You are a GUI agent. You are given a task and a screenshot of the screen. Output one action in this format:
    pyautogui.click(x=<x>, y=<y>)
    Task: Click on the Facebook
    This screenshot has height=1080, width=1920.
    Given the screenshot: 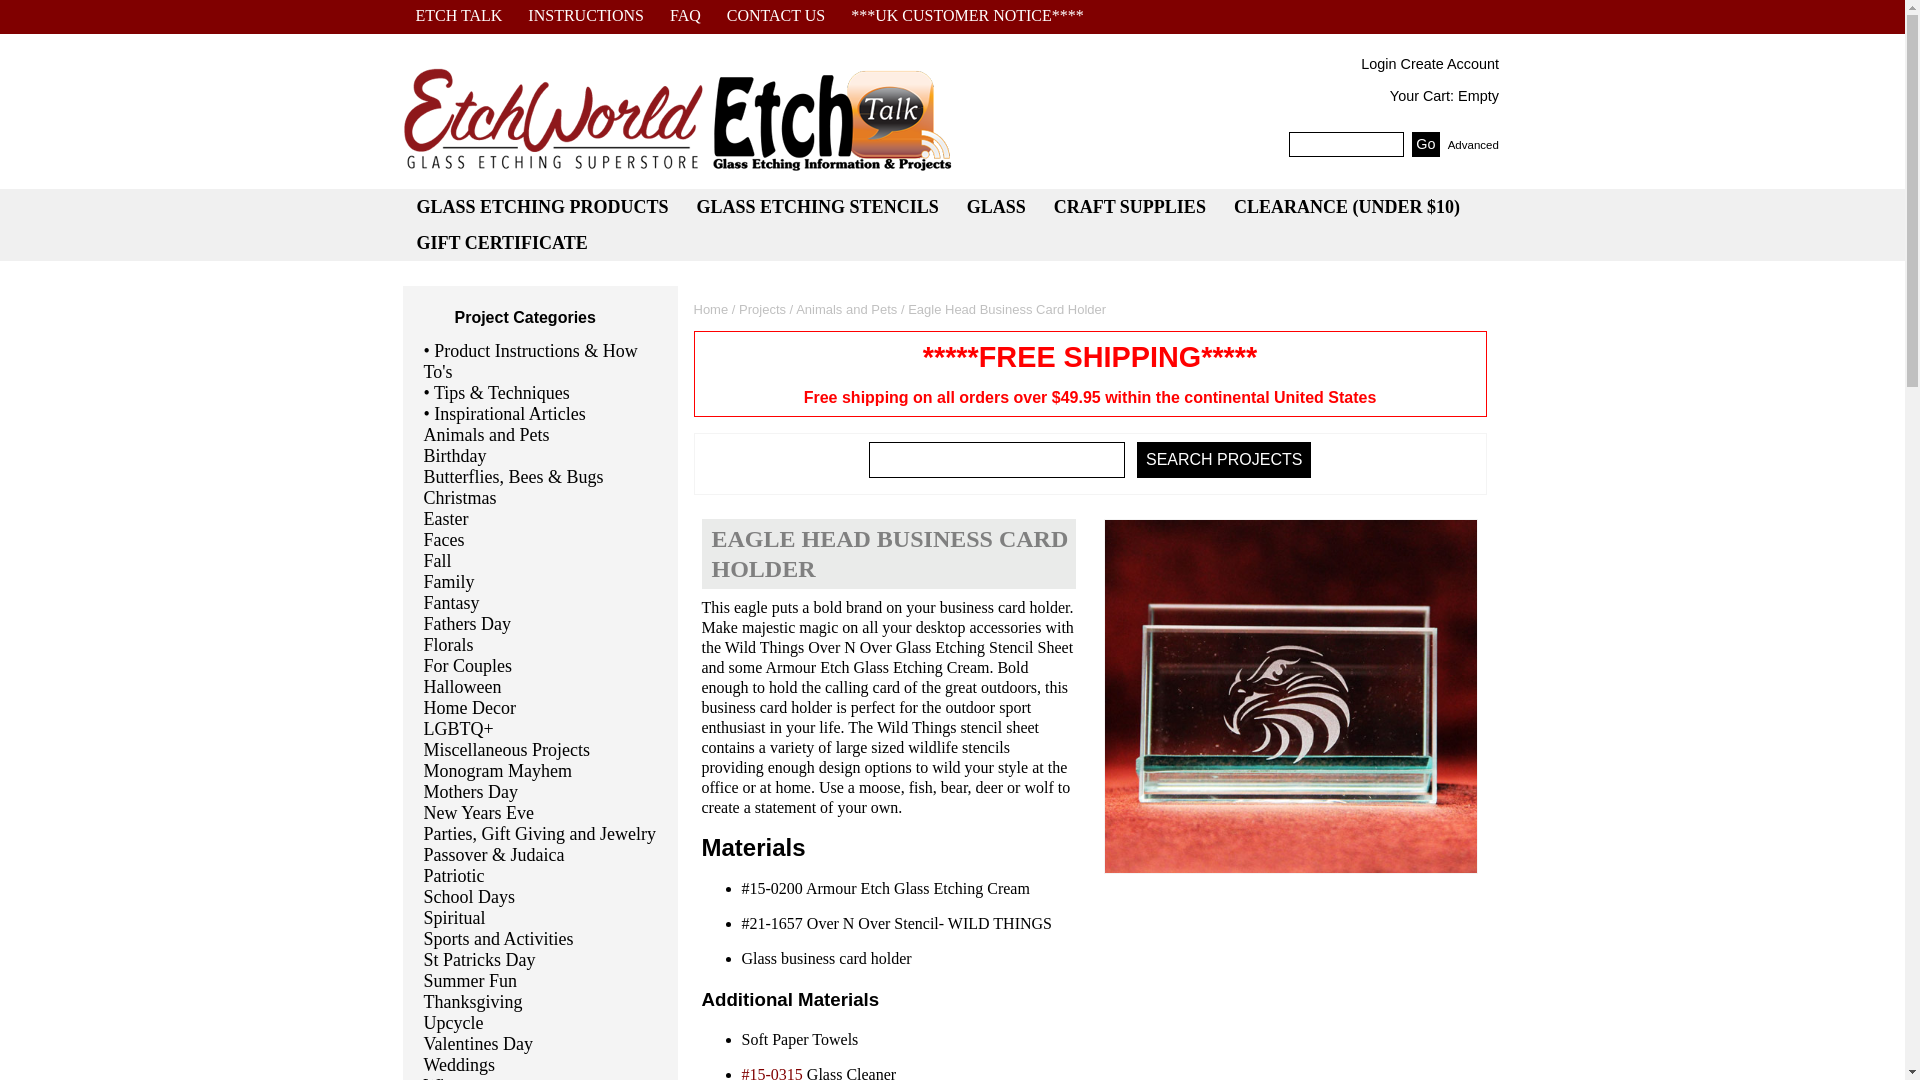 What is the action you would take?
    pyautogui.click(x=1112, y=16)
    